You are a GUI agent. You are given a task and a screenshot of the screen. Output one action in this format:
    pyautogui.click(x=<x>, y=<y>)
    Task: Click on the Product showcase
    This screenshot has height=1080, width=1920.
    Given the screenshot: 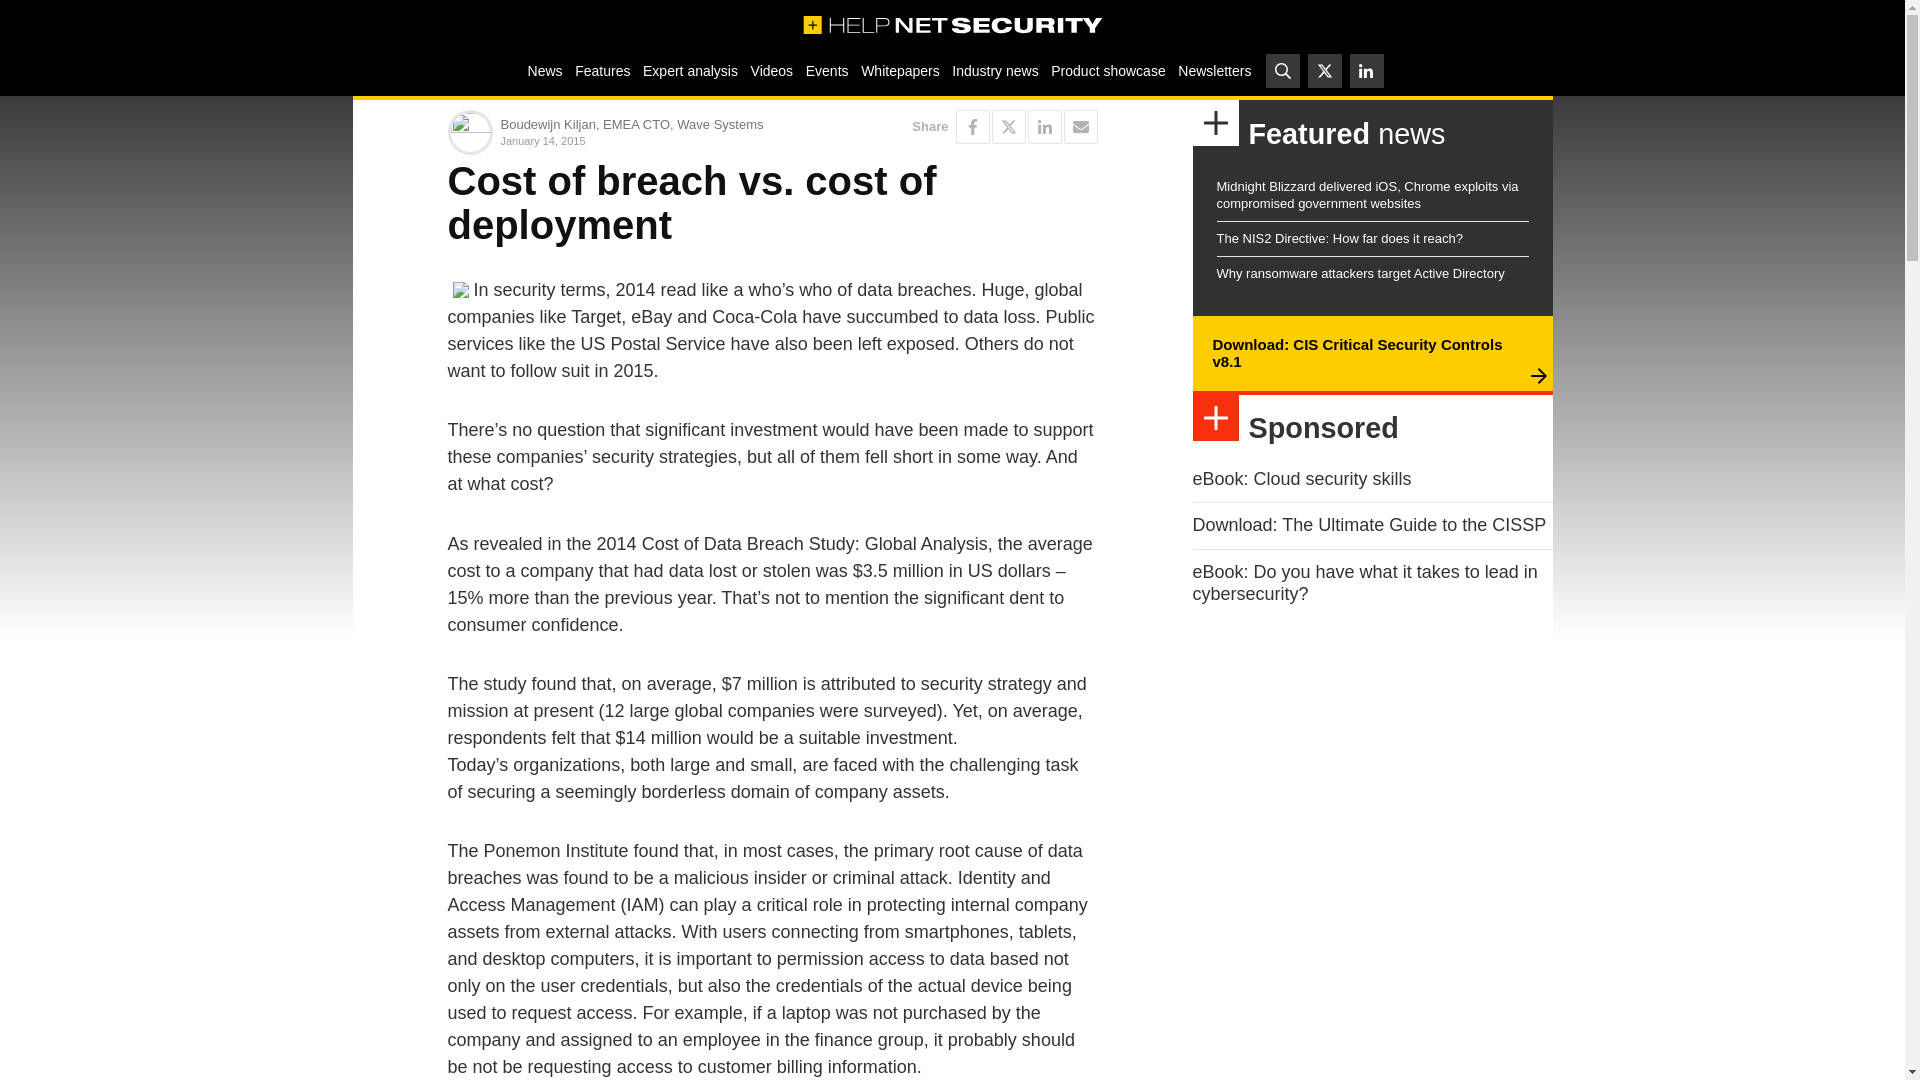 What is the action you would take?
    pyautogui.click(x=1108, y=70)
    